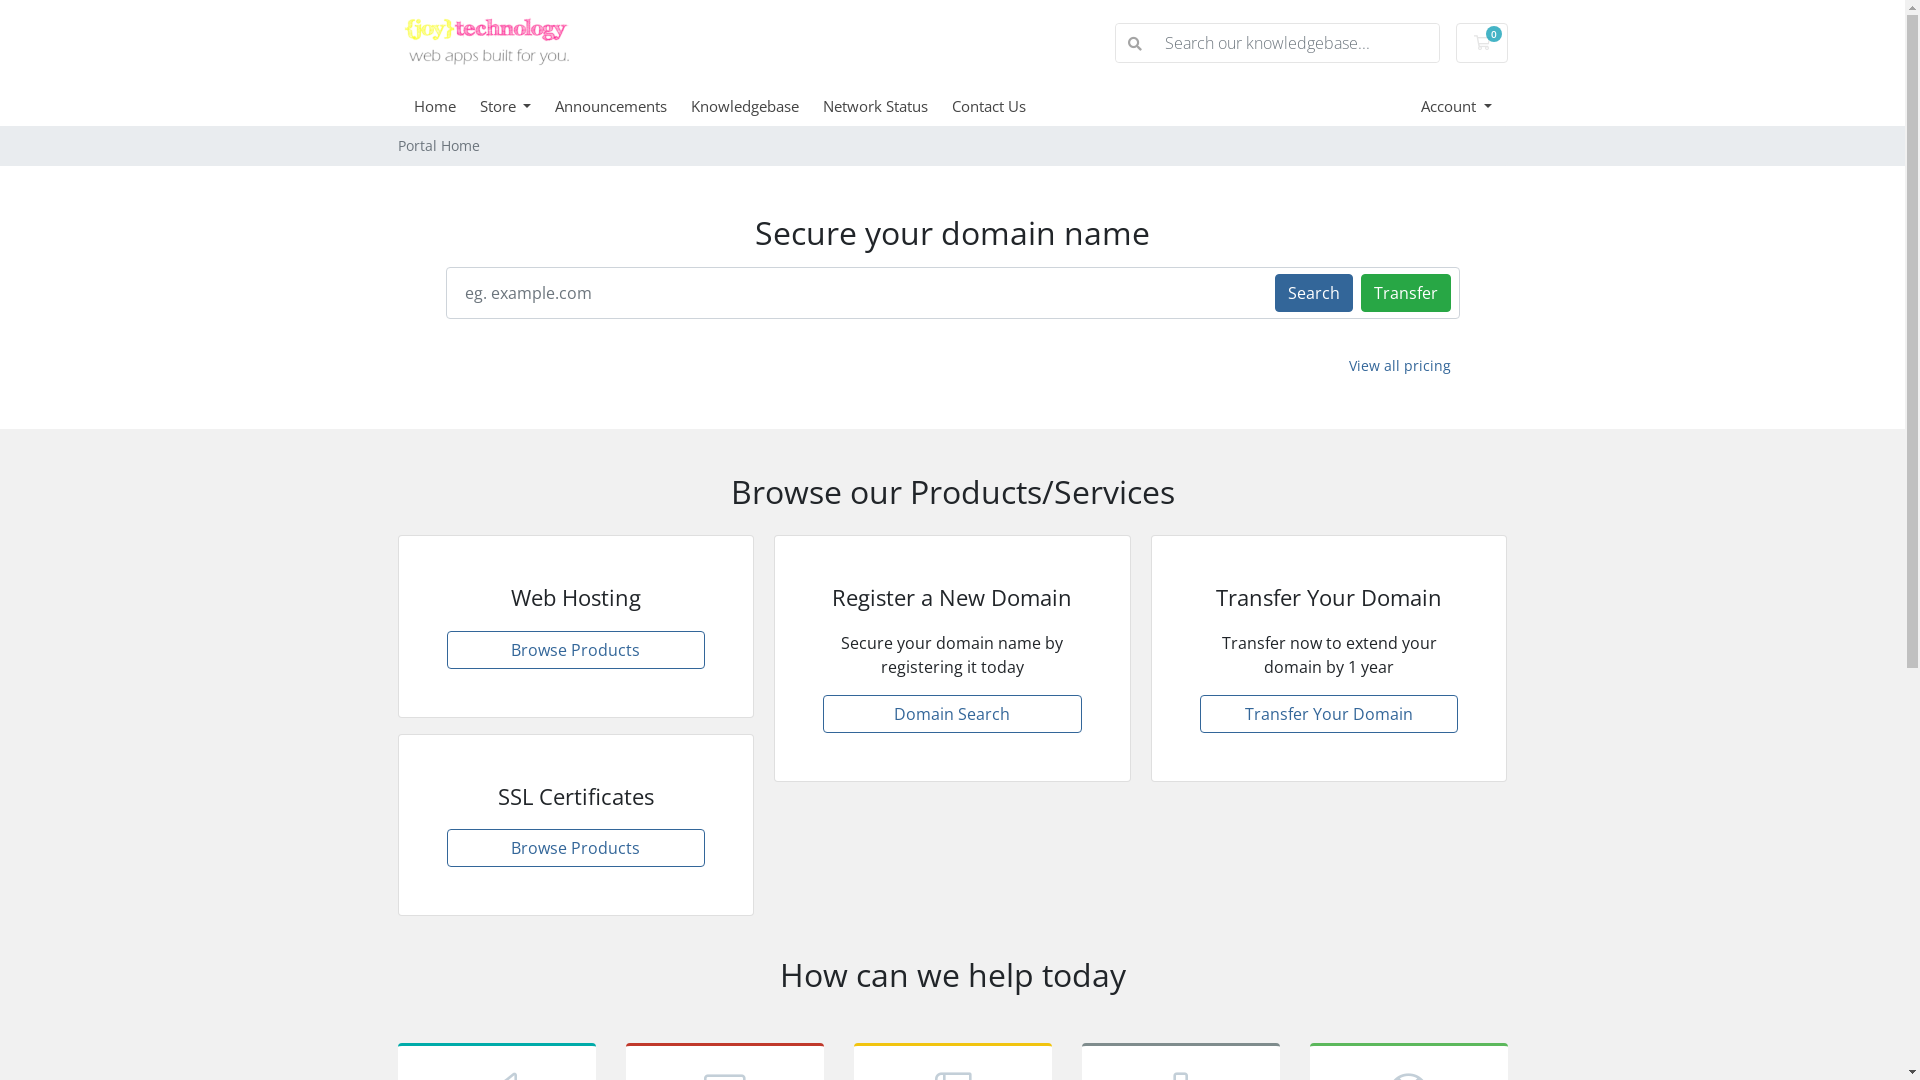  I want to click on Announcements, so click(623, 106).